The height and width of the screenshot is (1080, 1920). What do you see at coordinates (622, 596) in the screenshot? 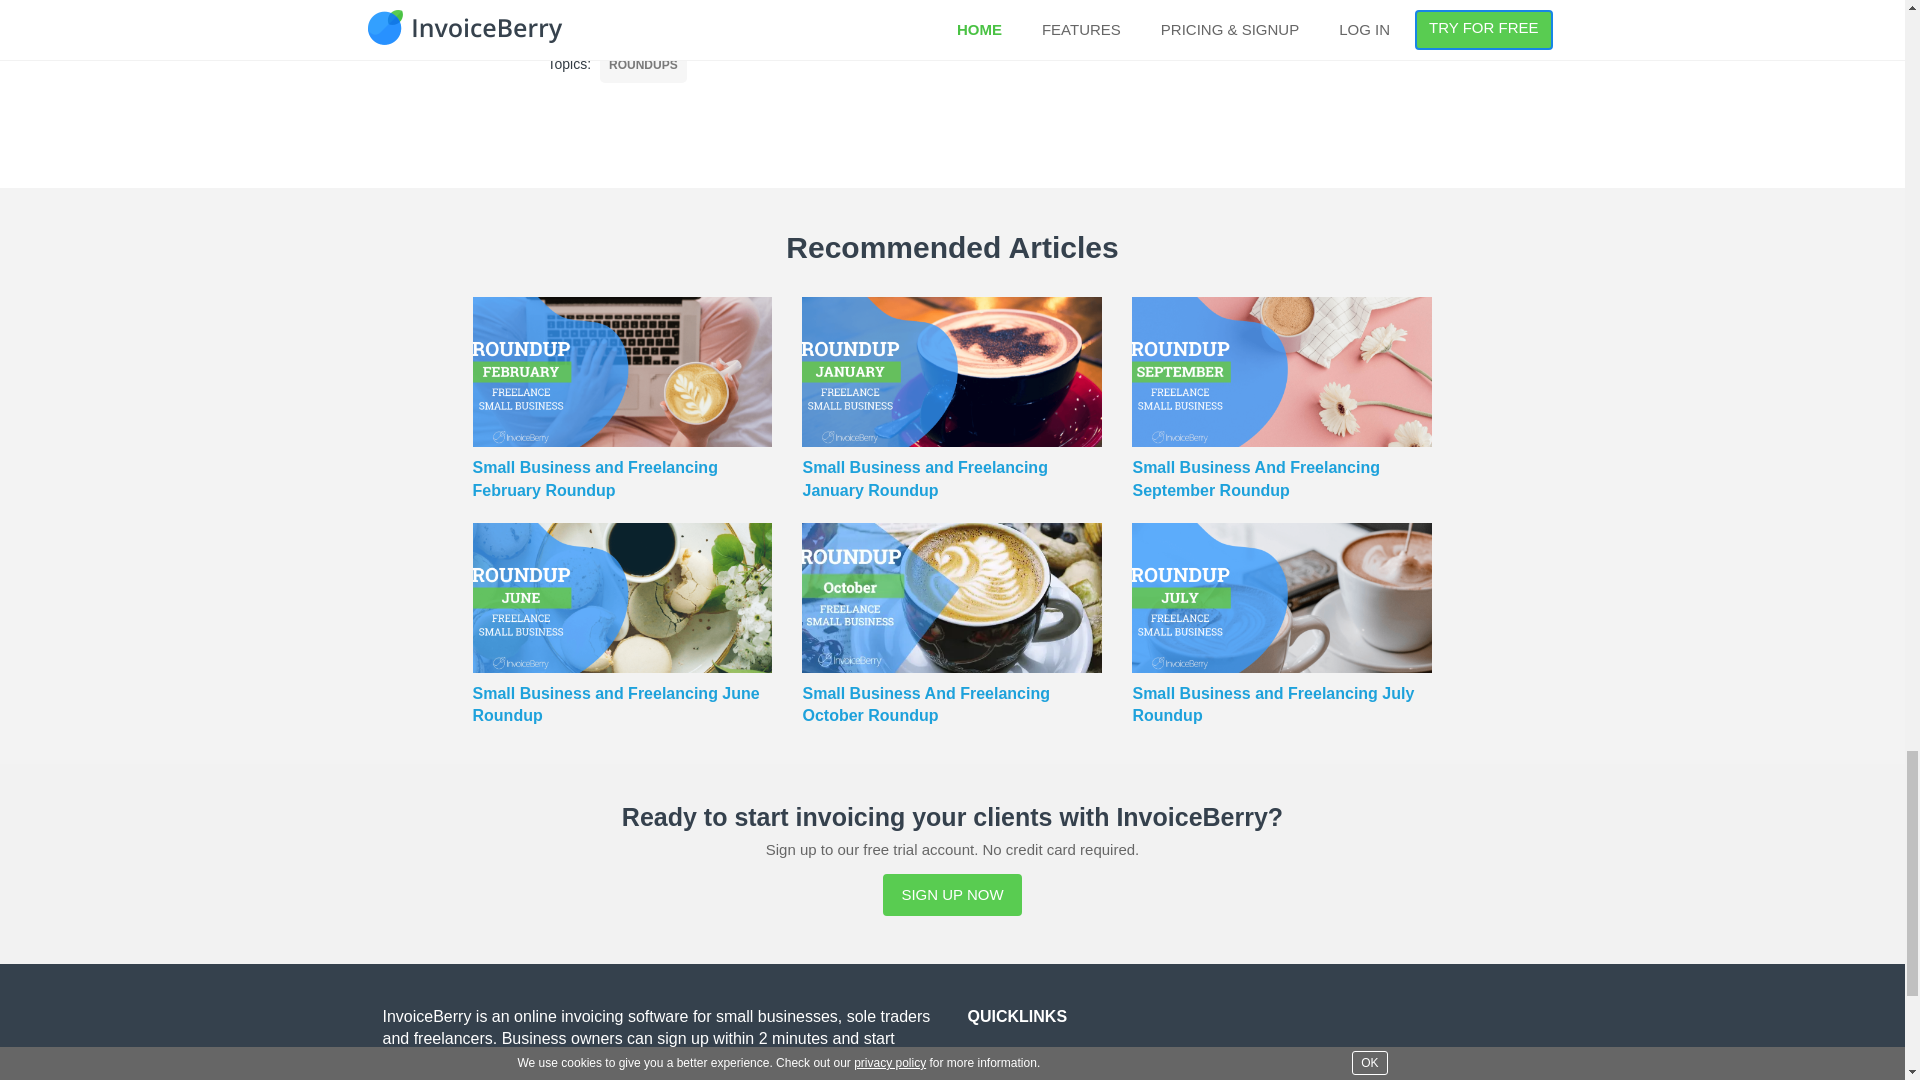
I see `small-business-freelance-june-roundup` at bounding box center [622, 596].